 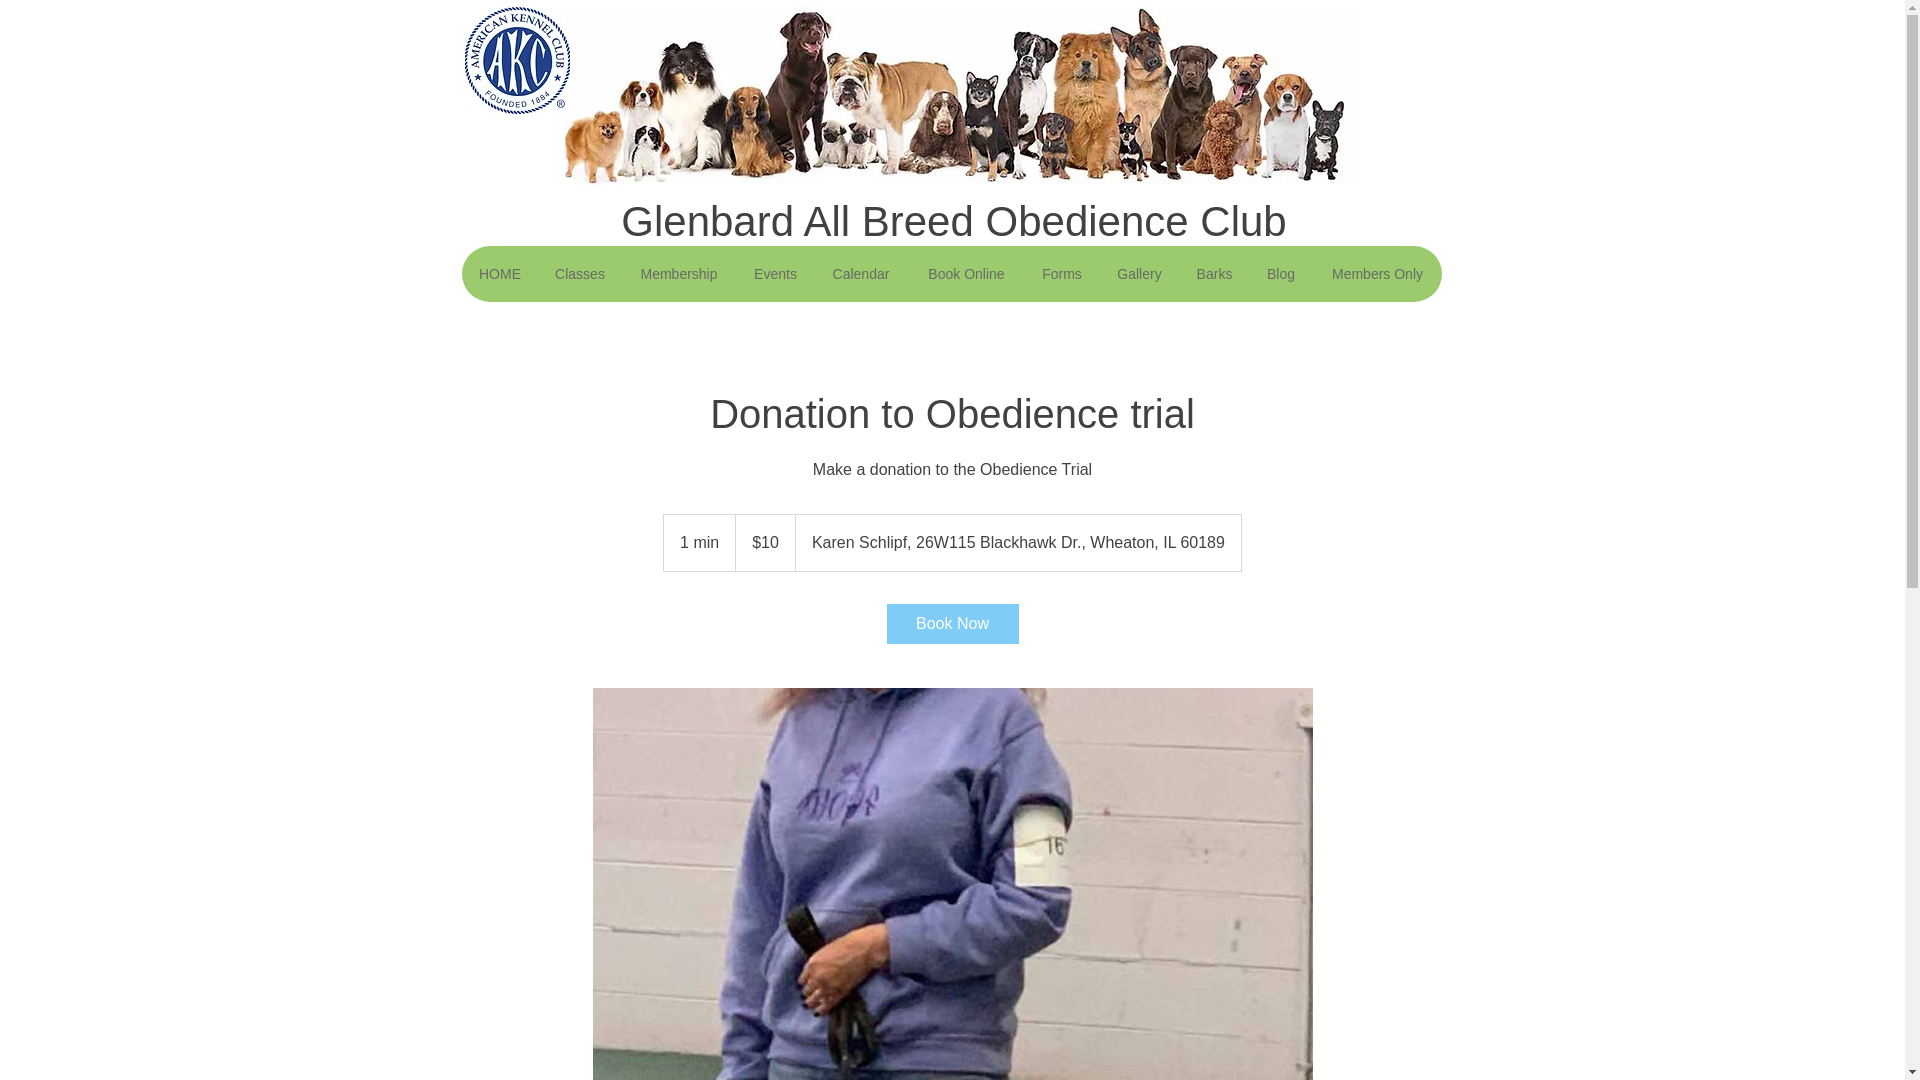 I want to click on Forms, so click(x=1060, y=274).